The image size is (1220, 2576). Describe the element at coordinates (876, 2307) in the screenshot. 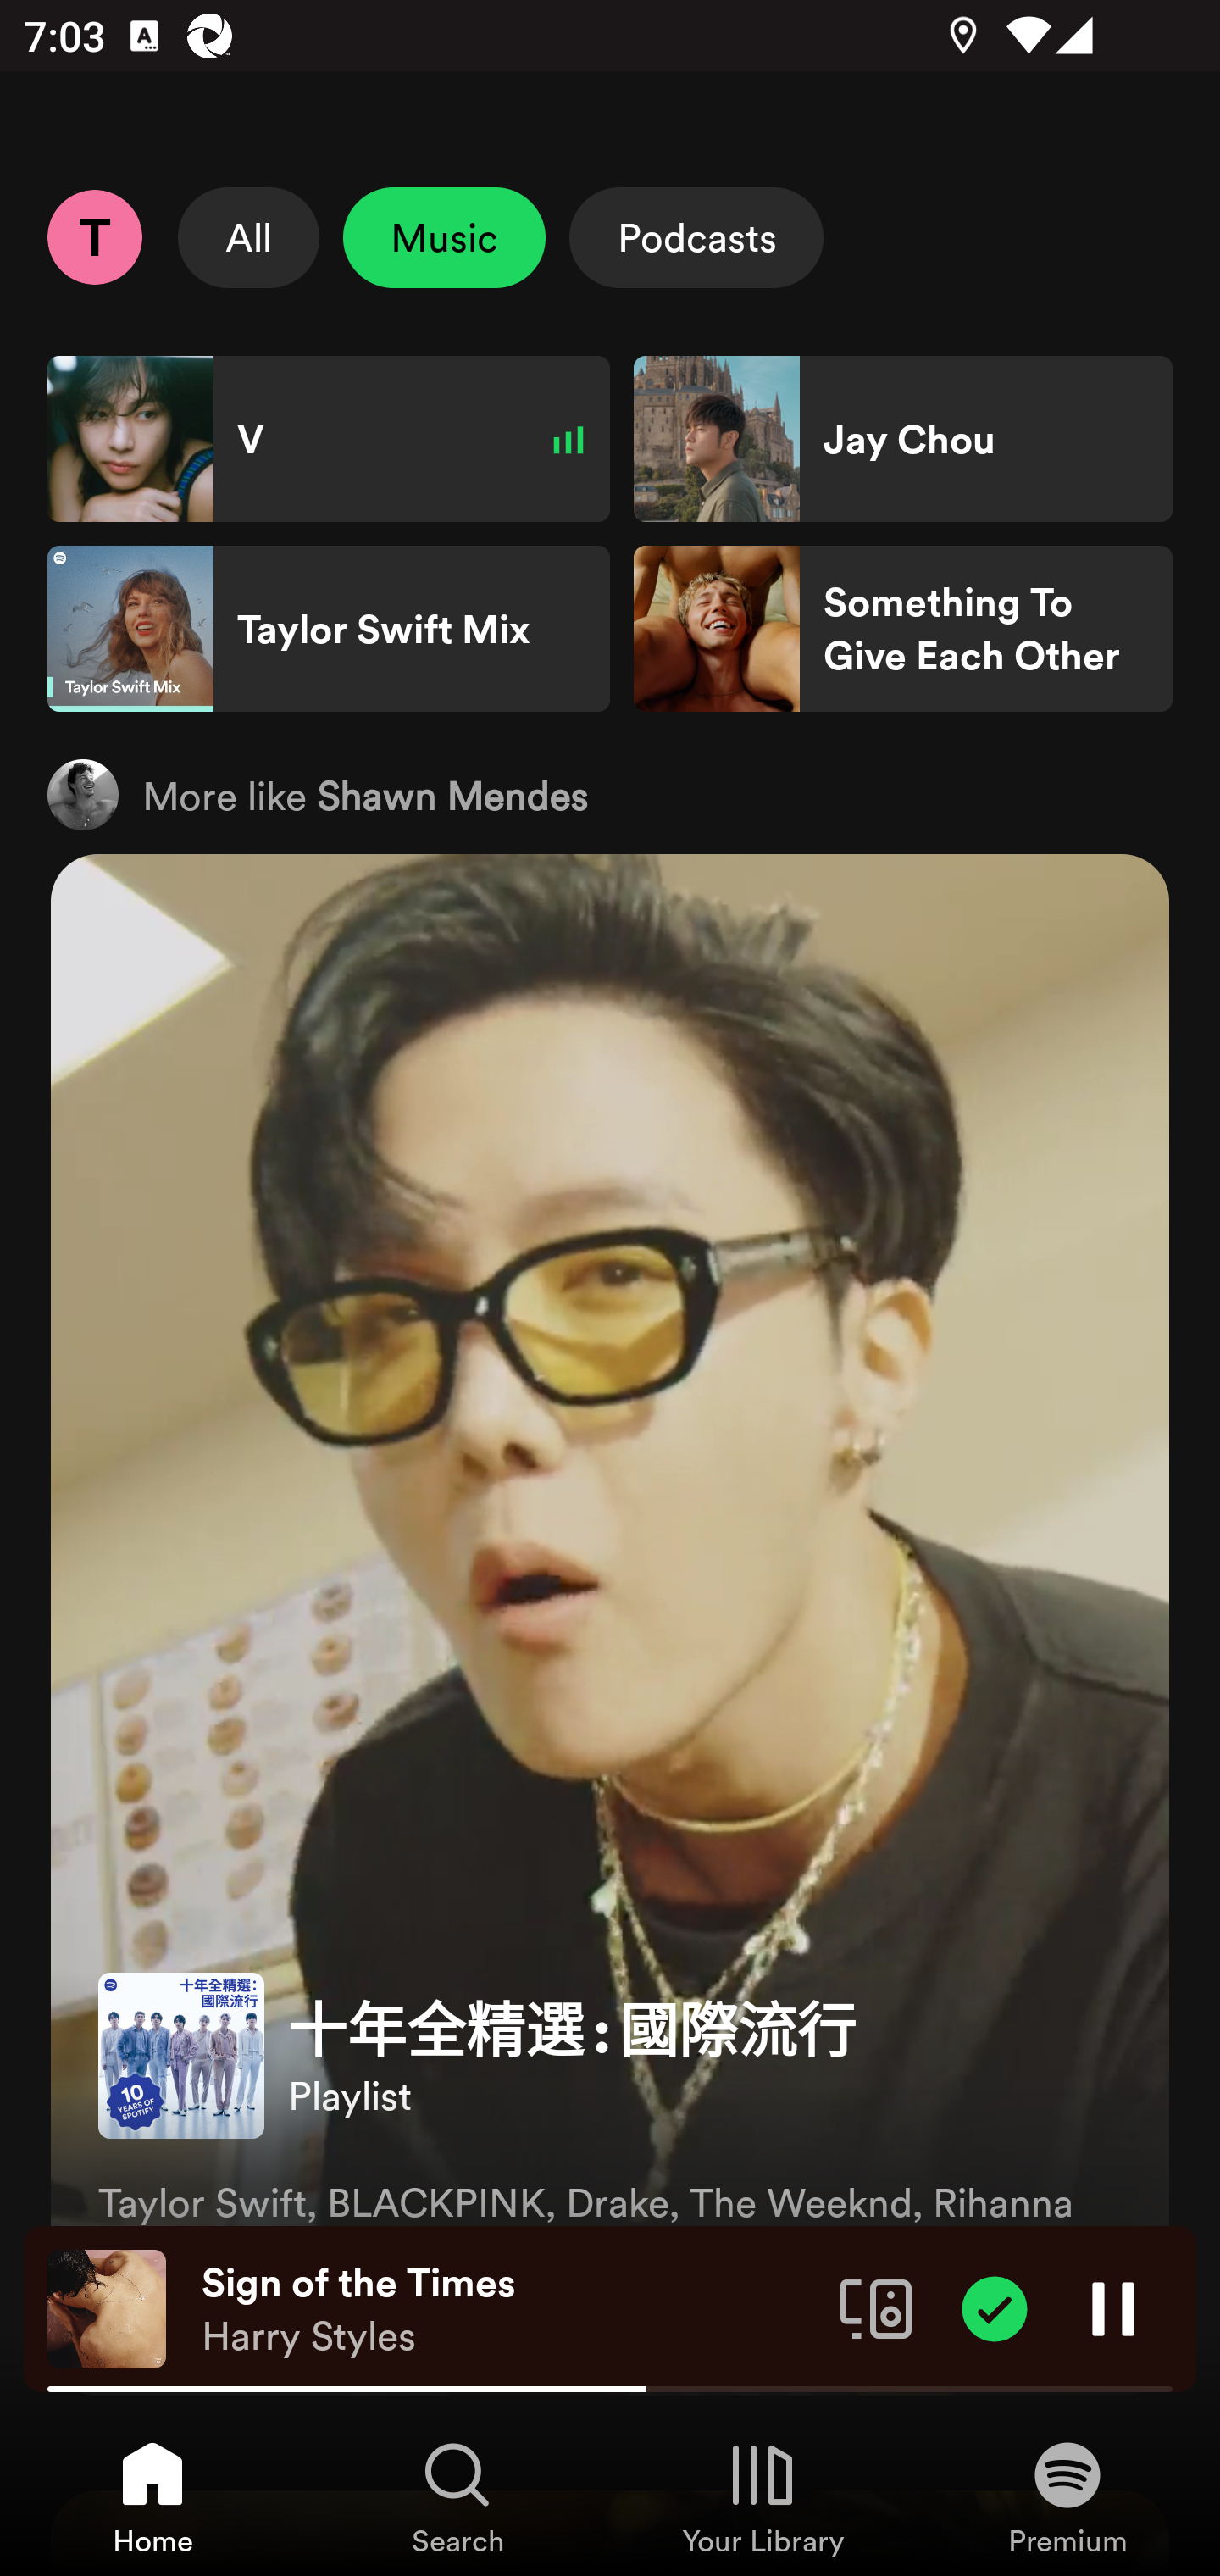

I see `Connect to a device. Opens the devices menu` at that location.